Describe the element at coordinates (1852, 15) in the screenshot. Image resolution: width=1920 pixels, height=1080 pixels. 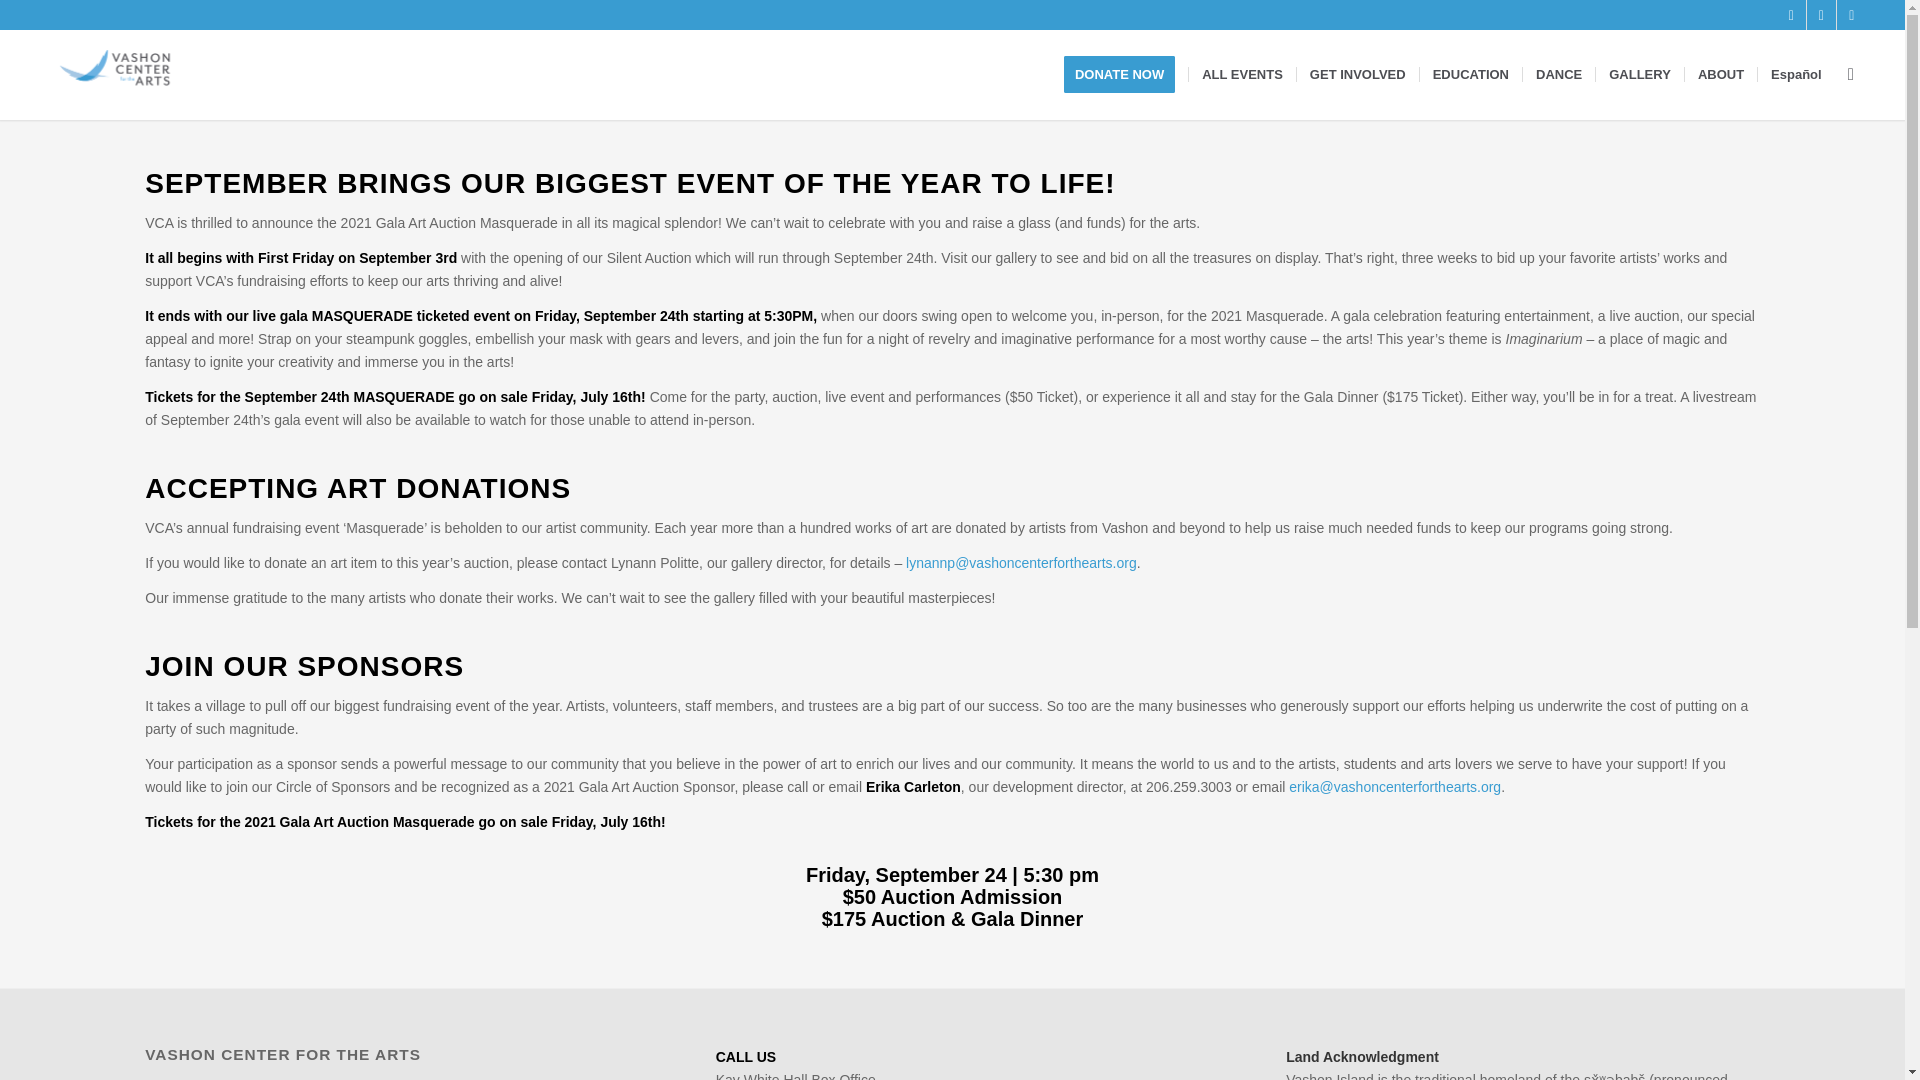
I see `Youtube` at that location.